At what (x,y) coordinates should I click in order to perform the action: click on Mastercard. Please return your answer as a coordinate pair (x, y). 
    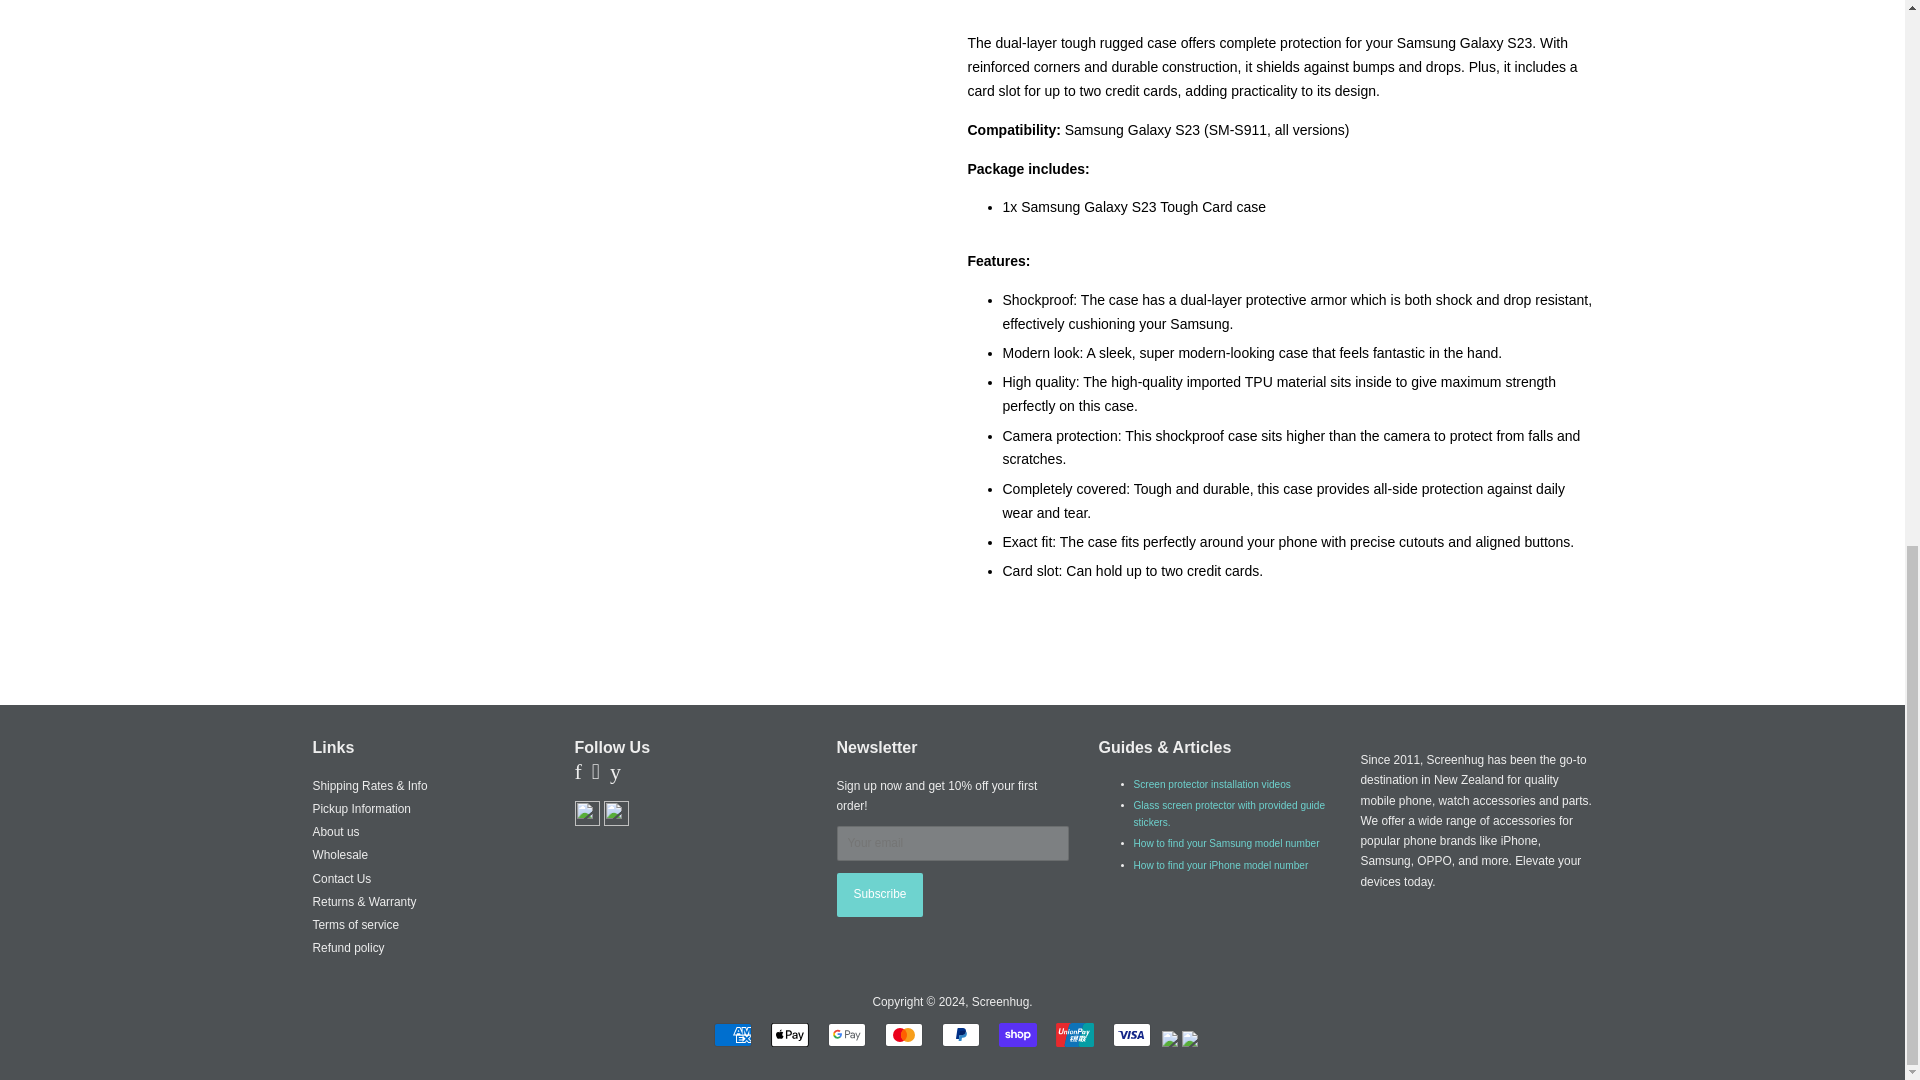
    Looking at the image, I should click on (904, 1034).